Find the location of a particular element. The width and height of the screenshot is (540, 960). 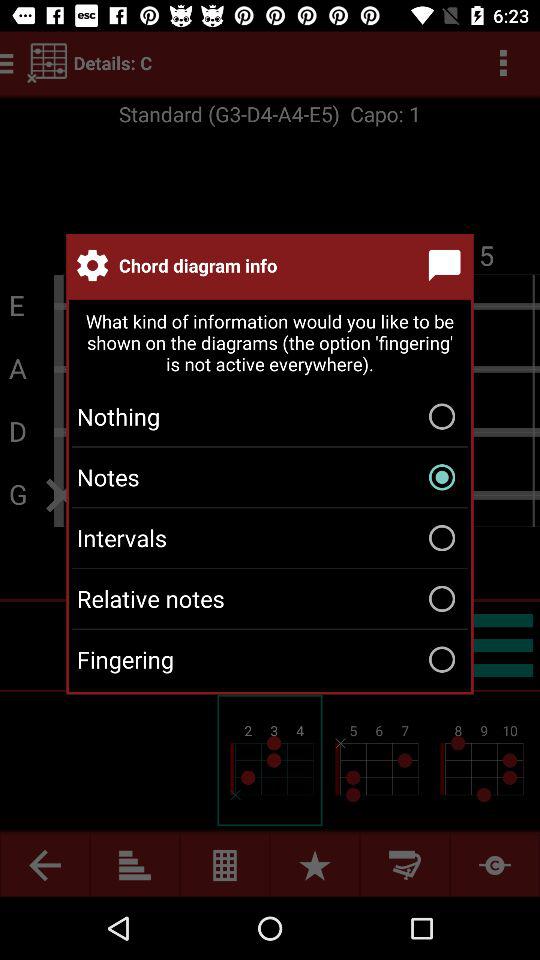

jump to nothing is located at coordinates (270, 416).